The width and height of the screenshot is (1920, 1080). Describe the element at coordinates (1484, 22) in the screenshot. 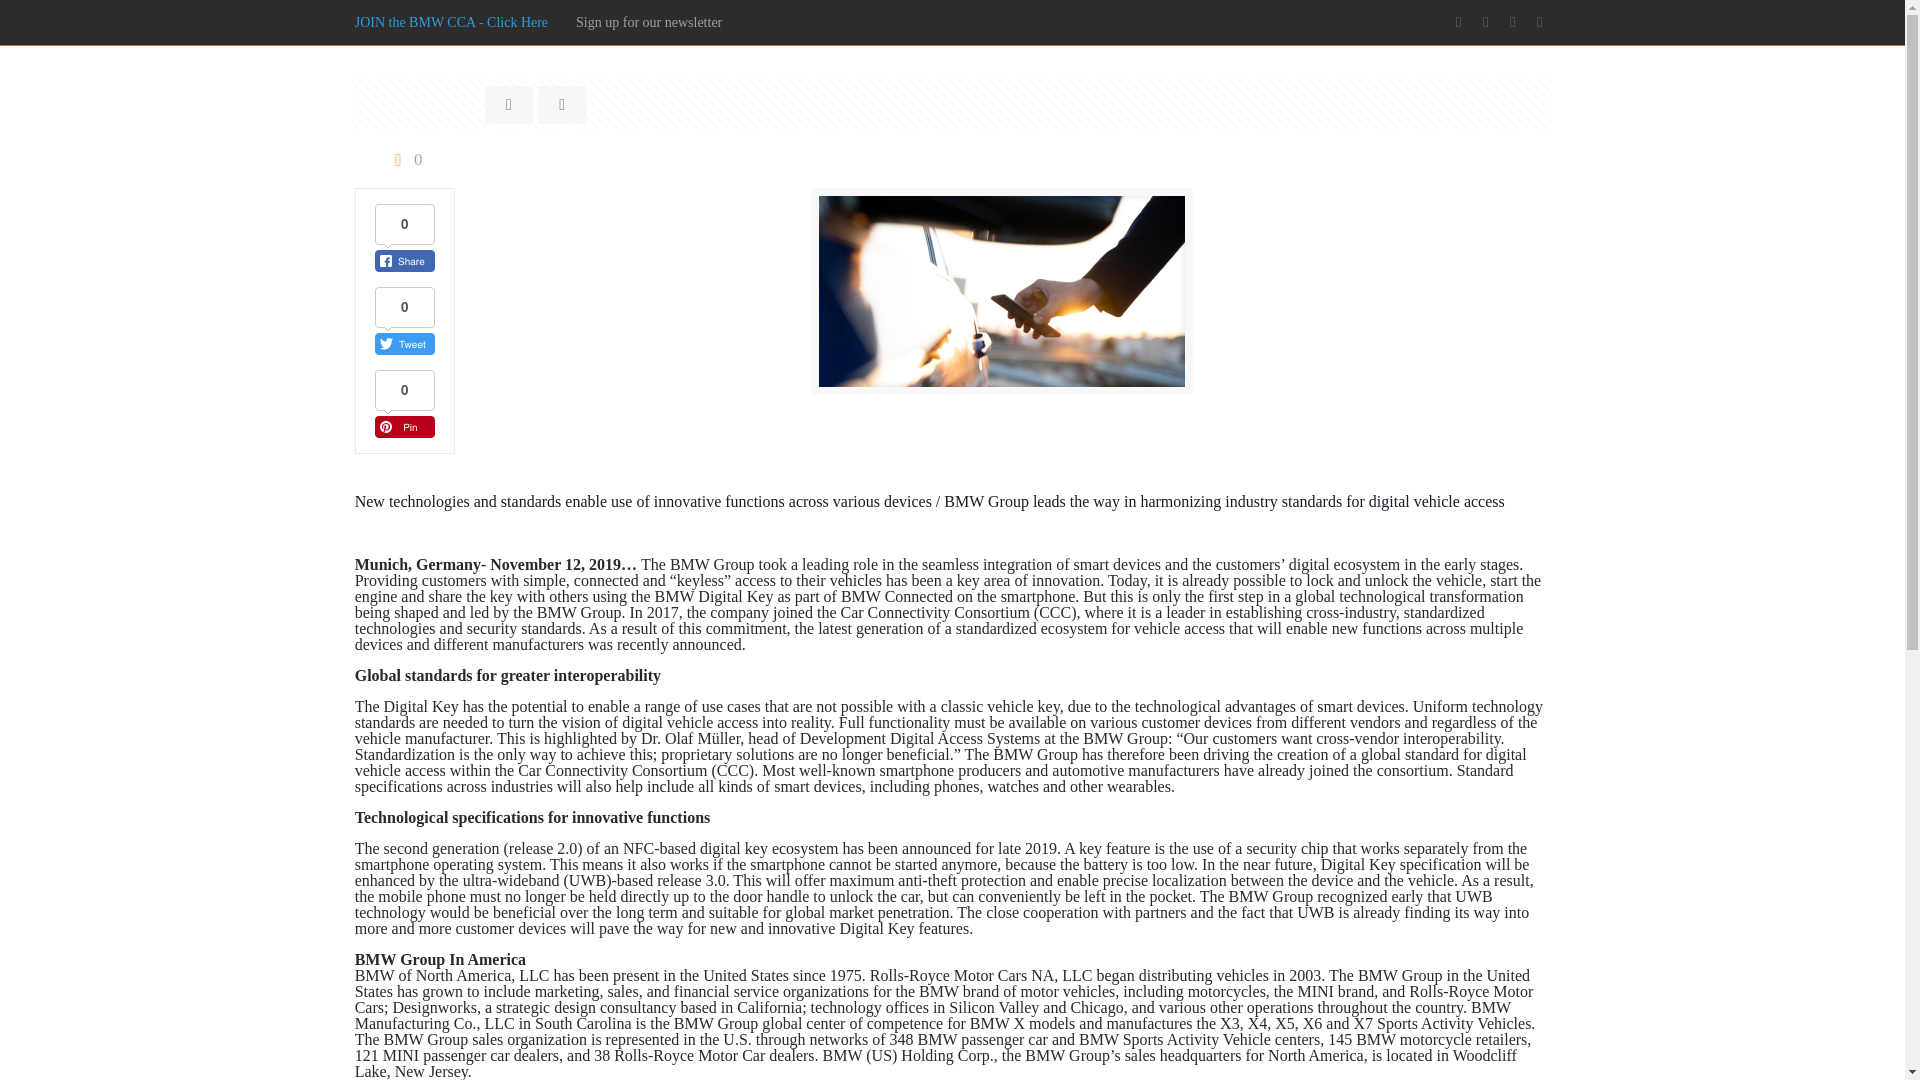

I see `Twitter` at that location.